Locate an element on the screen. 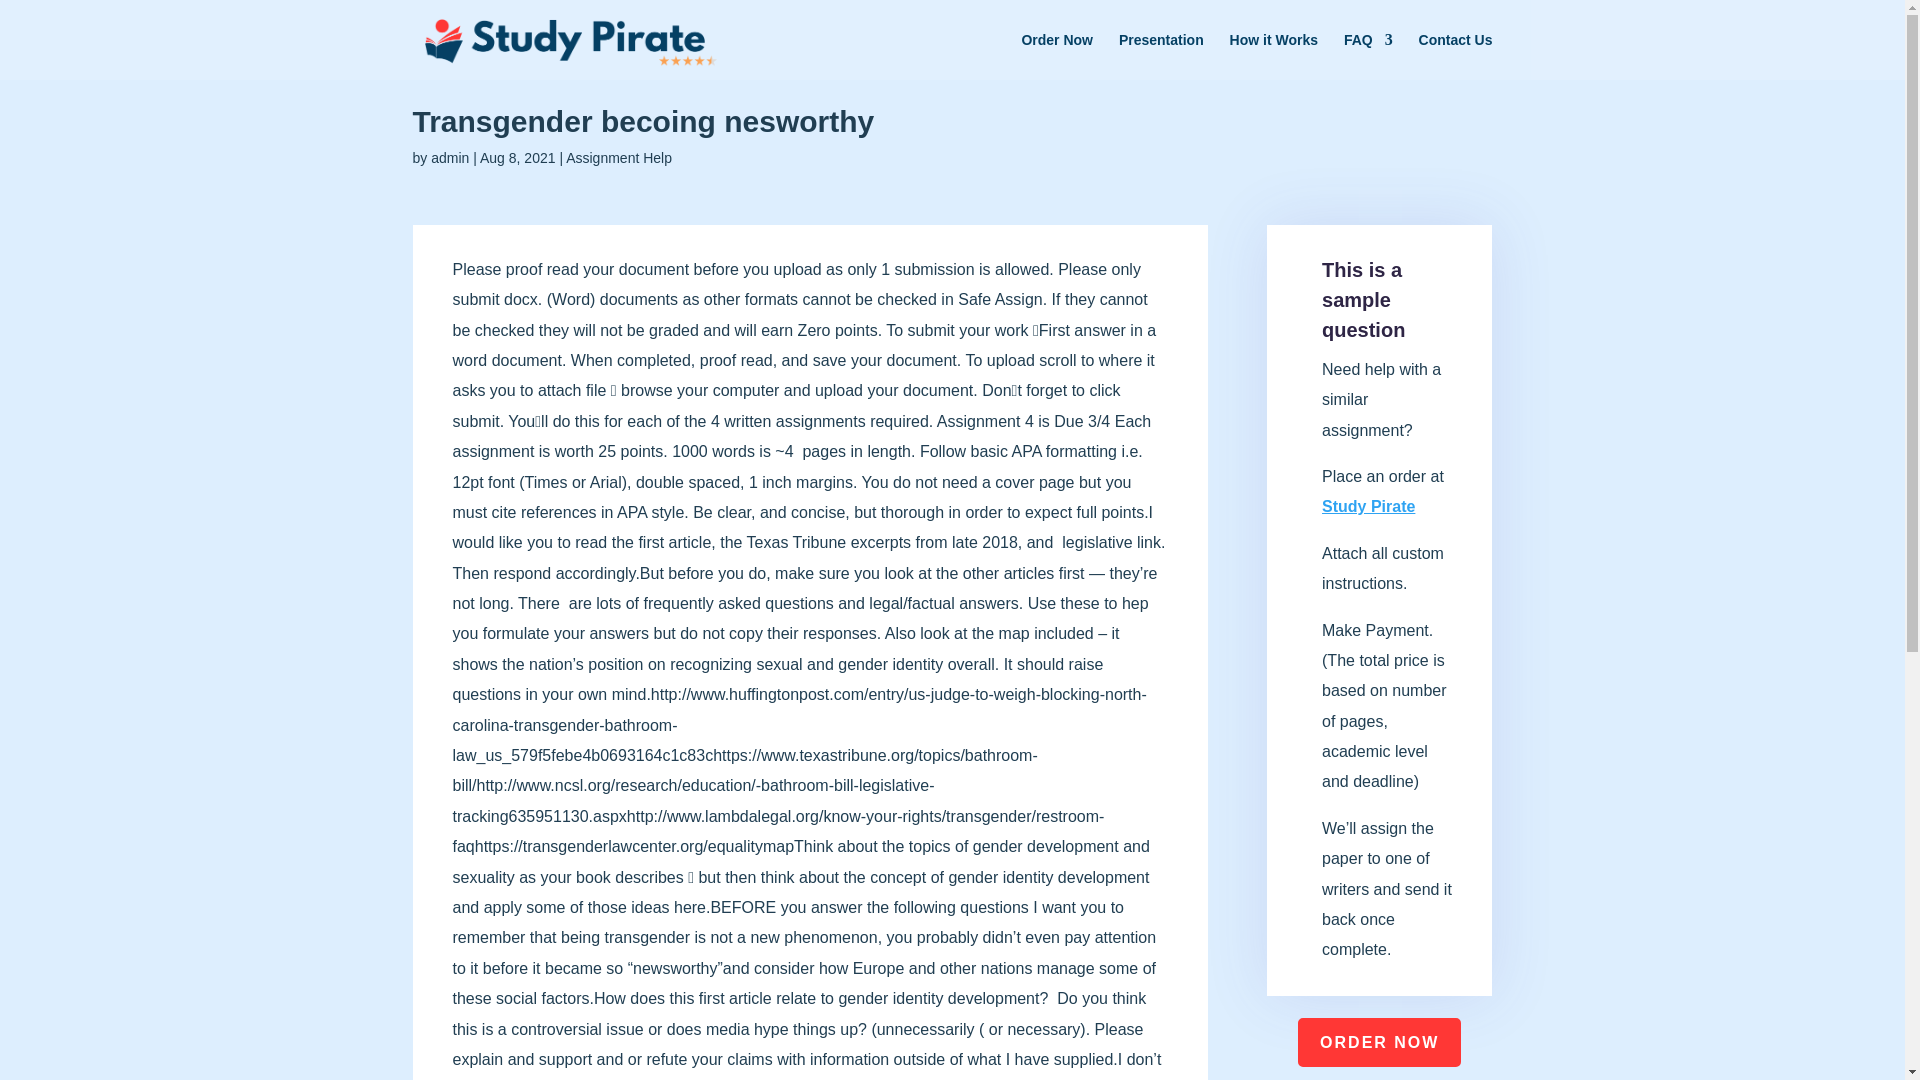 The width and height of the screenshot is (1920, 1080). admin is located at coordinates (449, 158).